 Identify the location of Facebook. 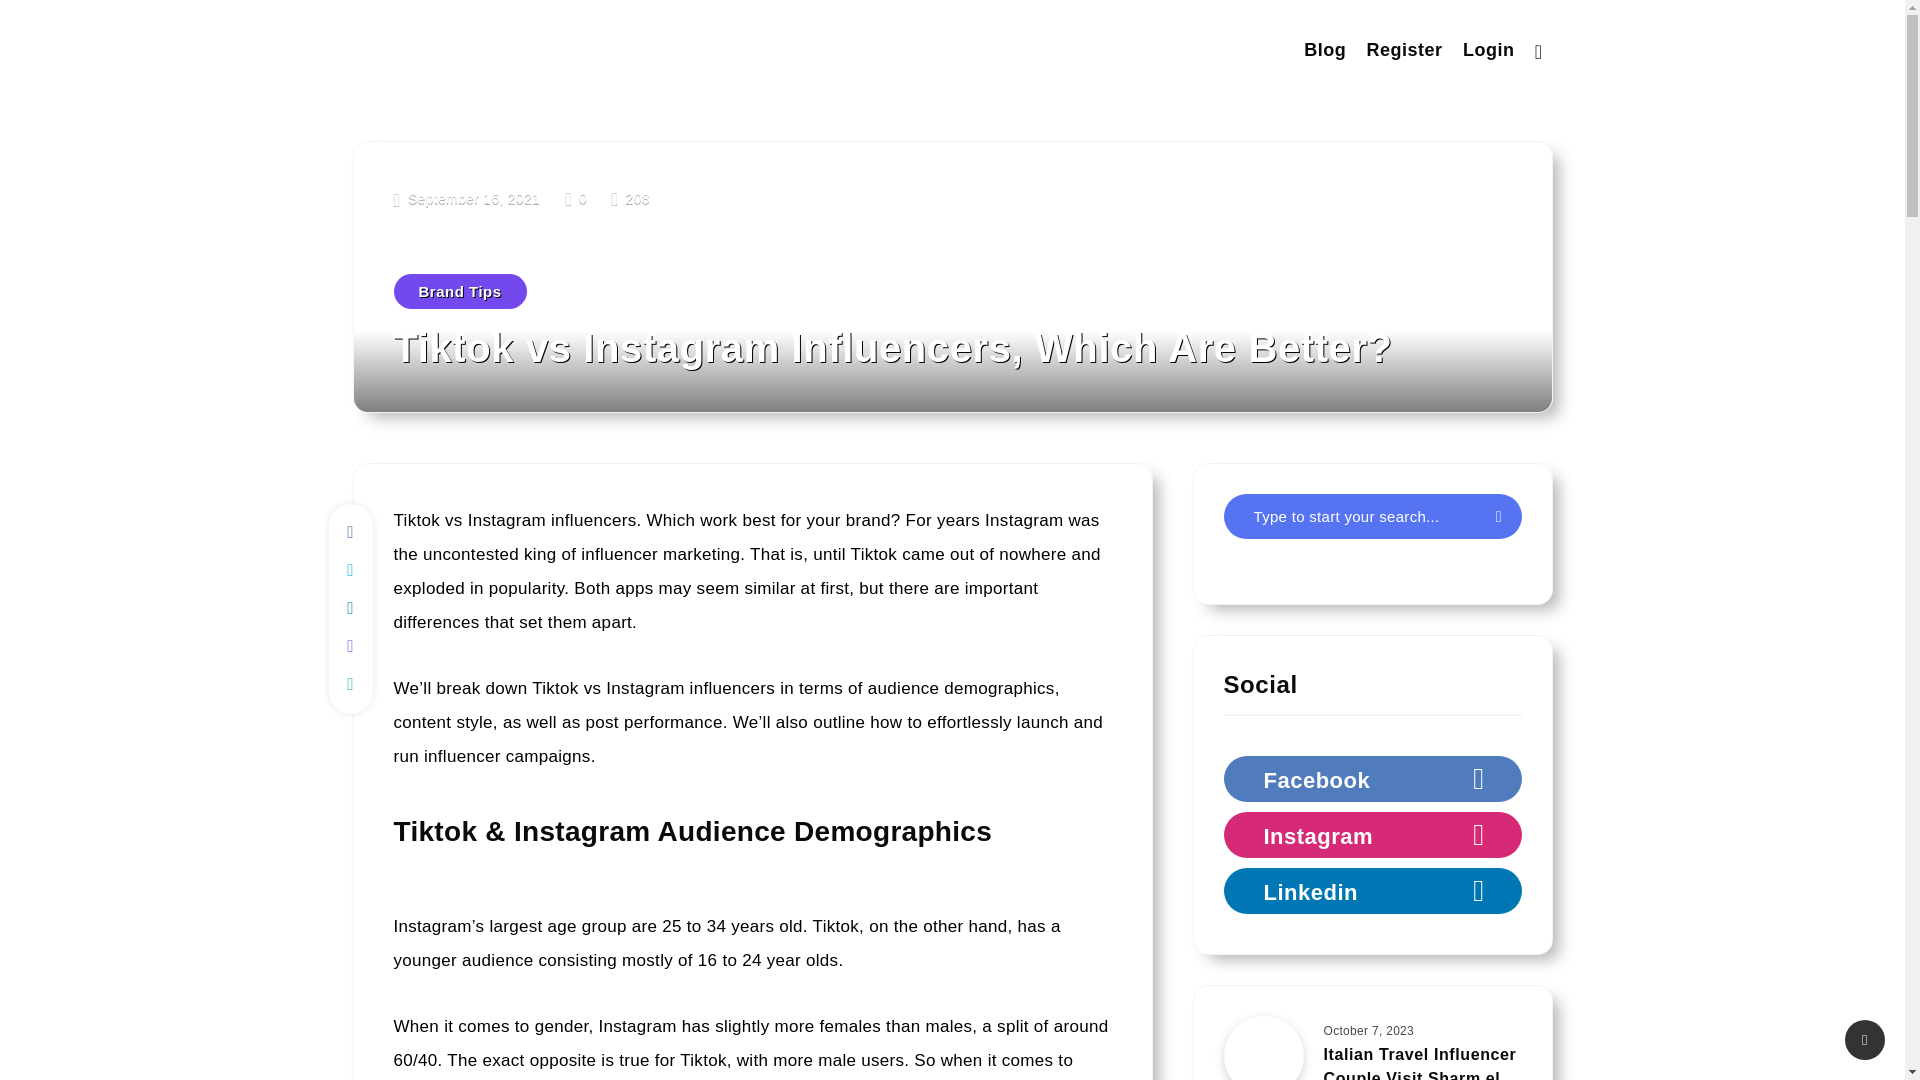
(1373, 779).